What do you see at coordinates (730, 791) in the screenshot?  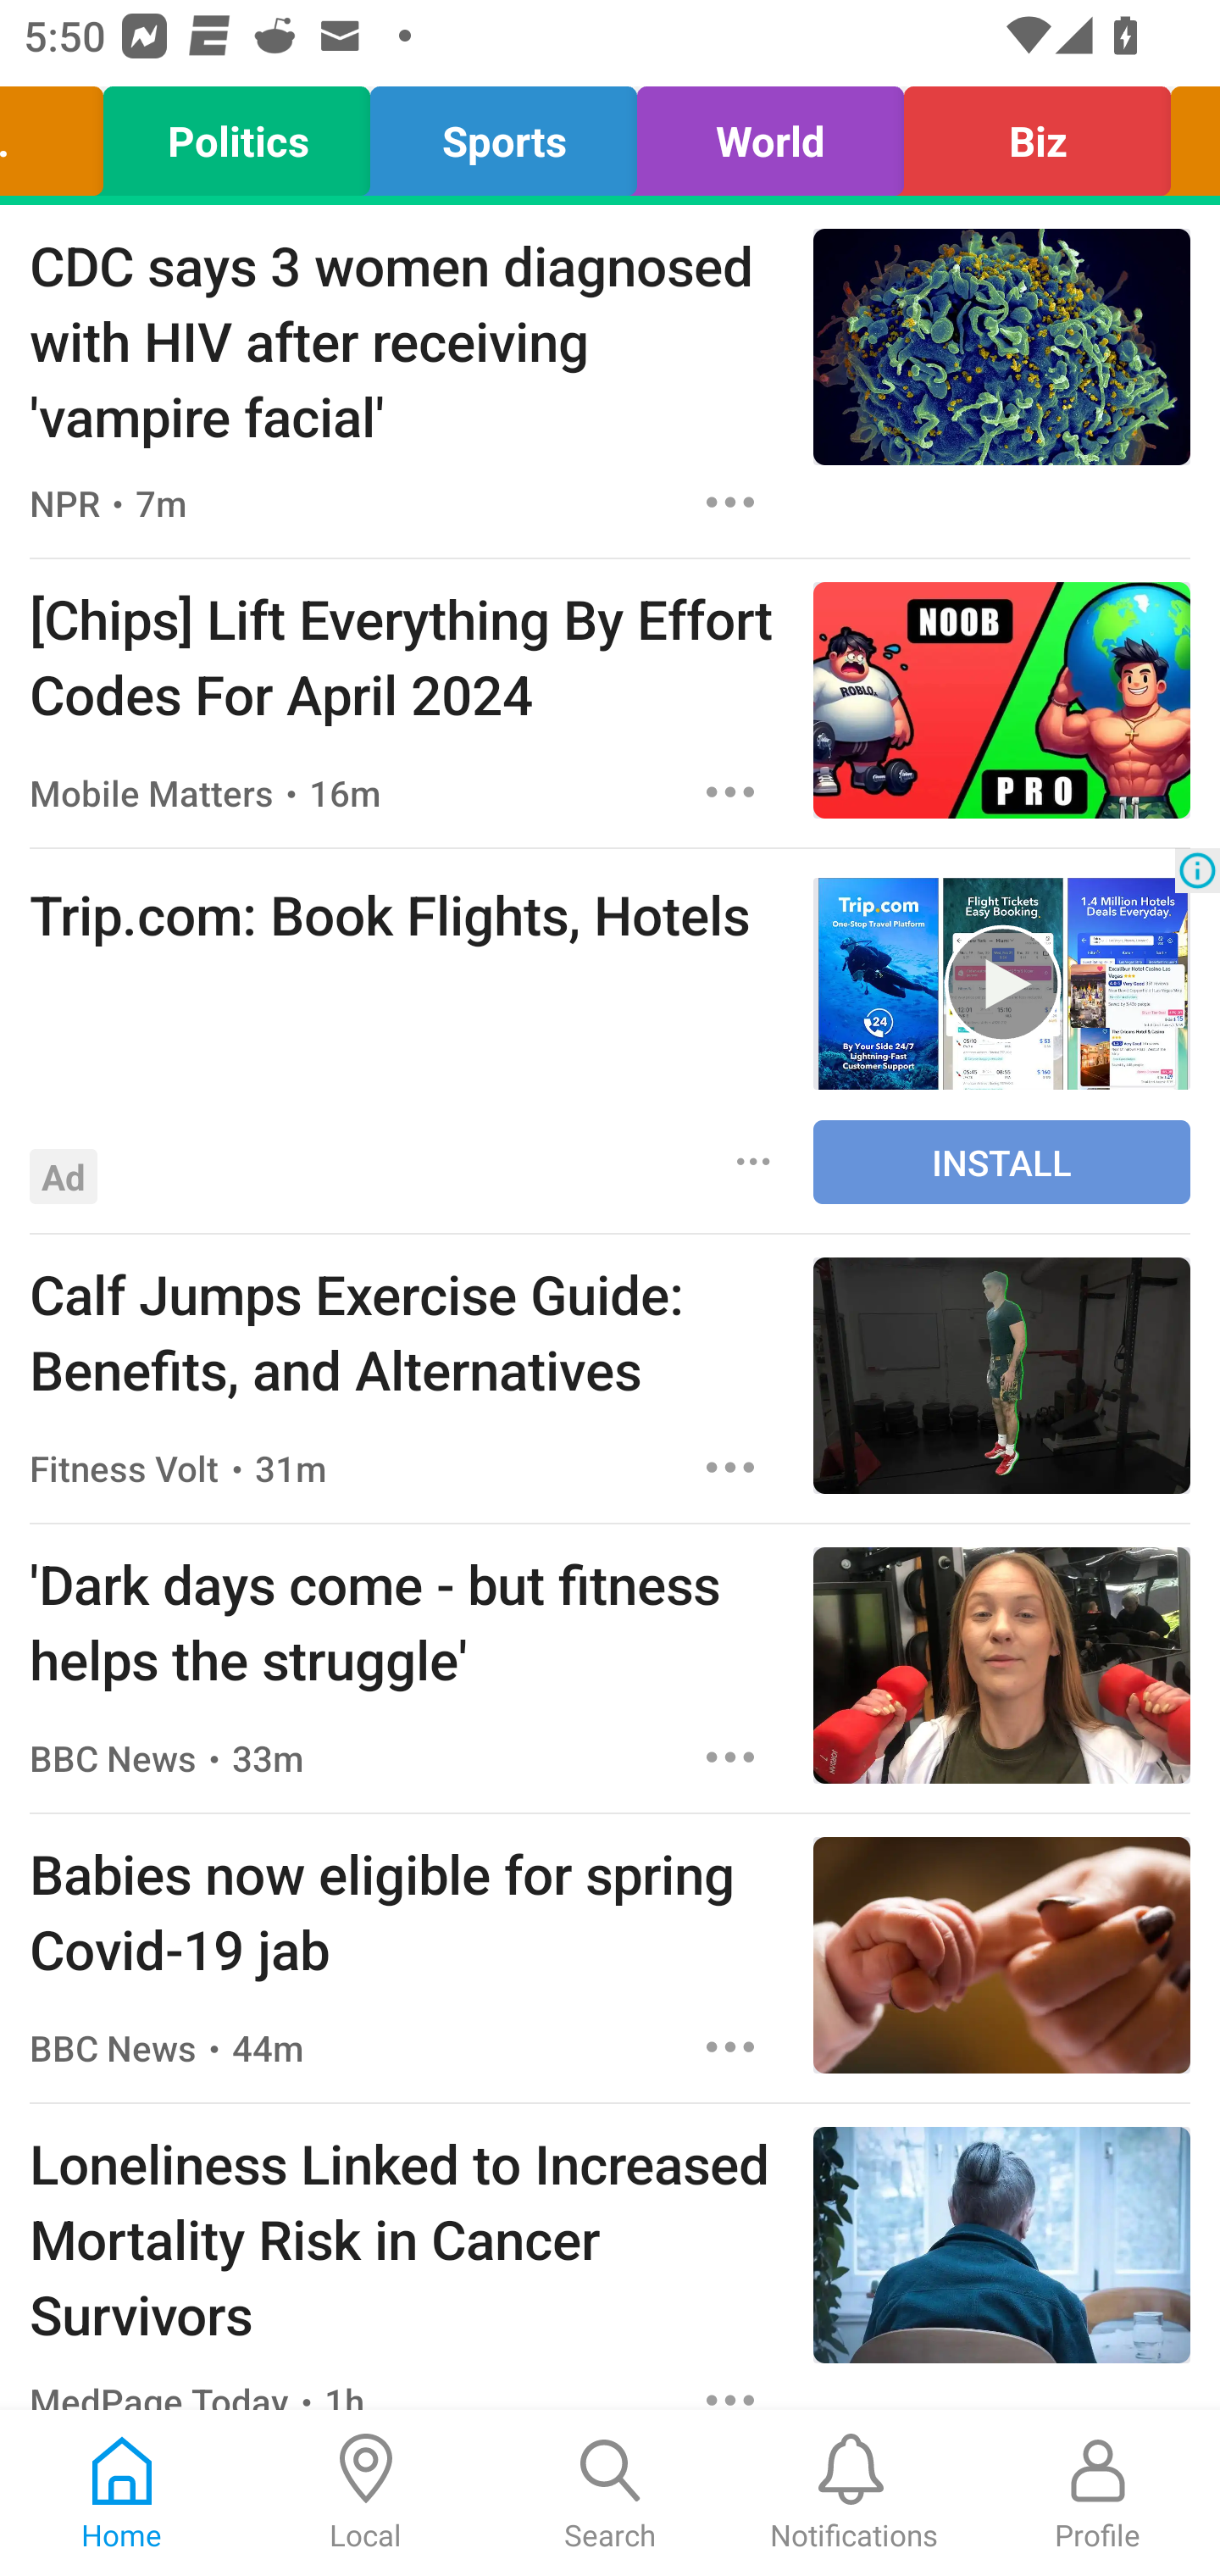 I see `Options` at bounding box center [730, 791].